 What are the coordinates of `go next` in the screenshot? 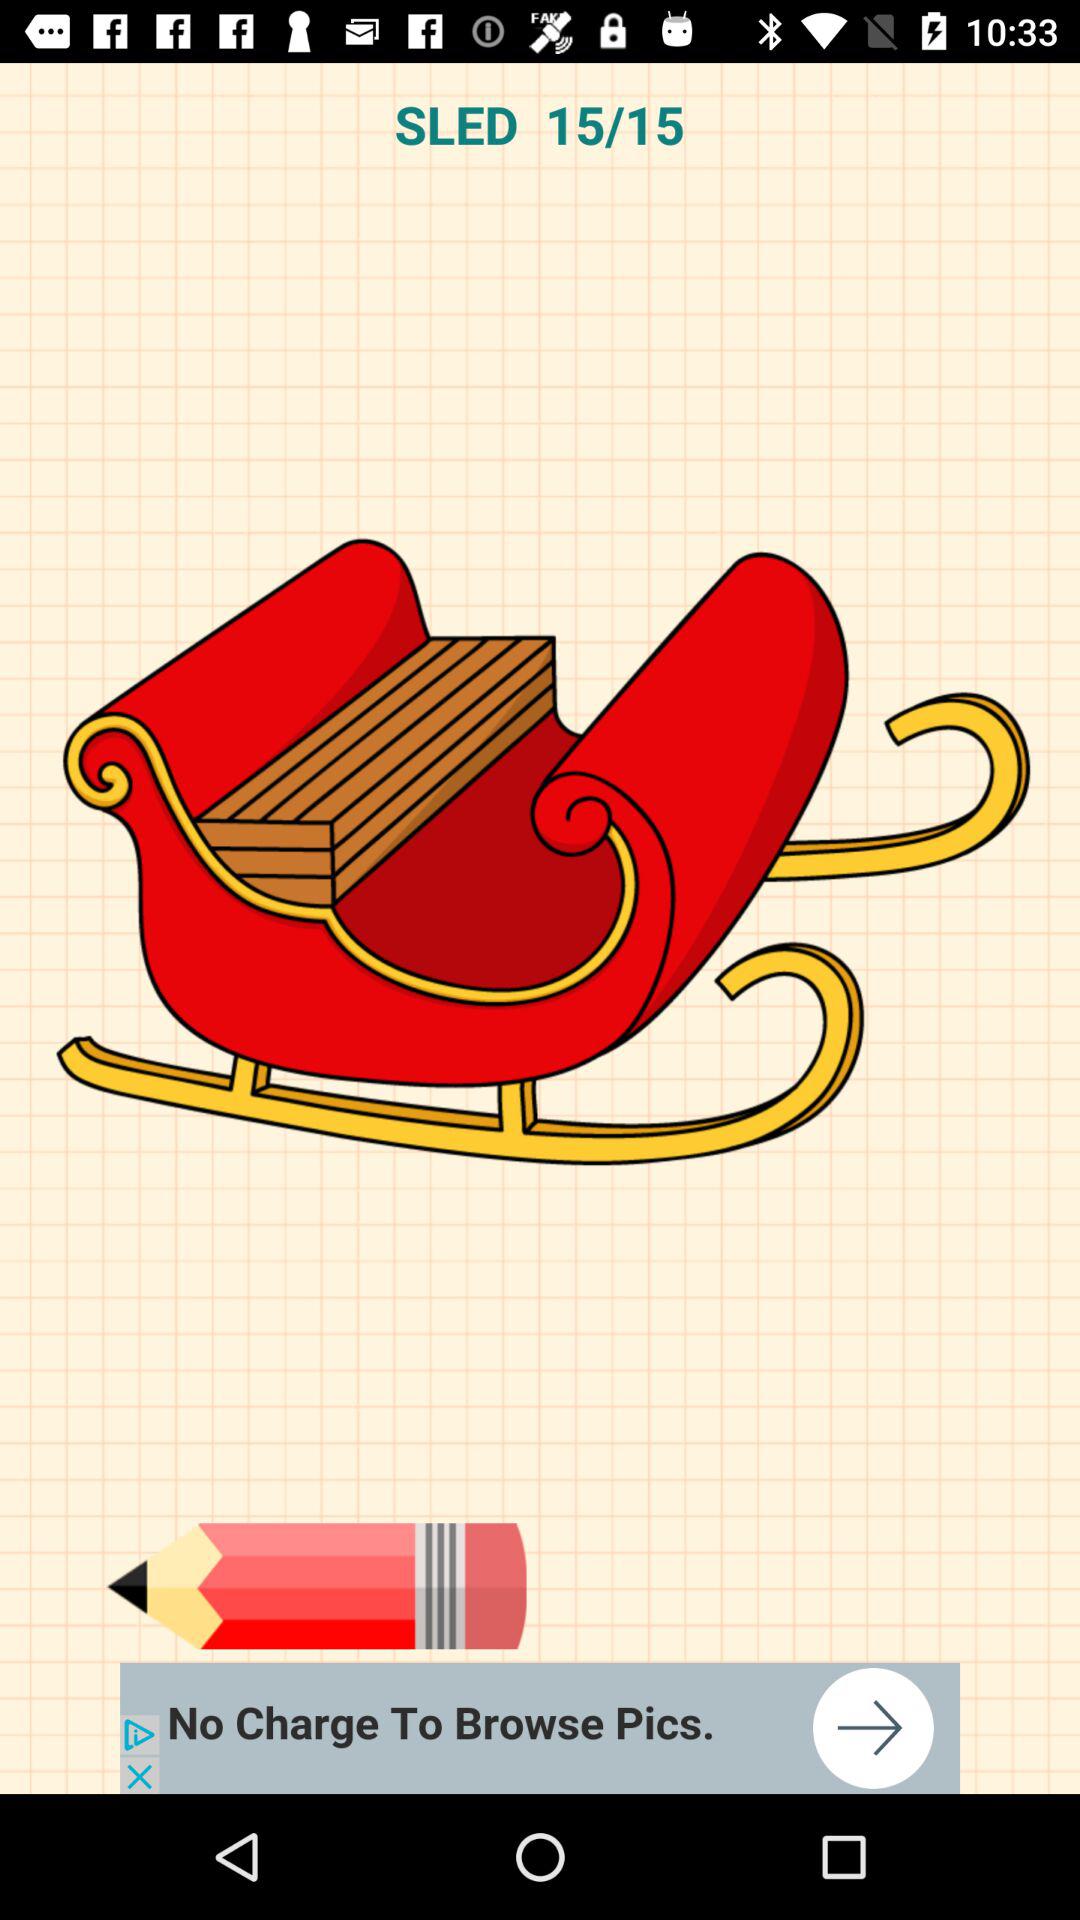 It's located at (316, 1586).